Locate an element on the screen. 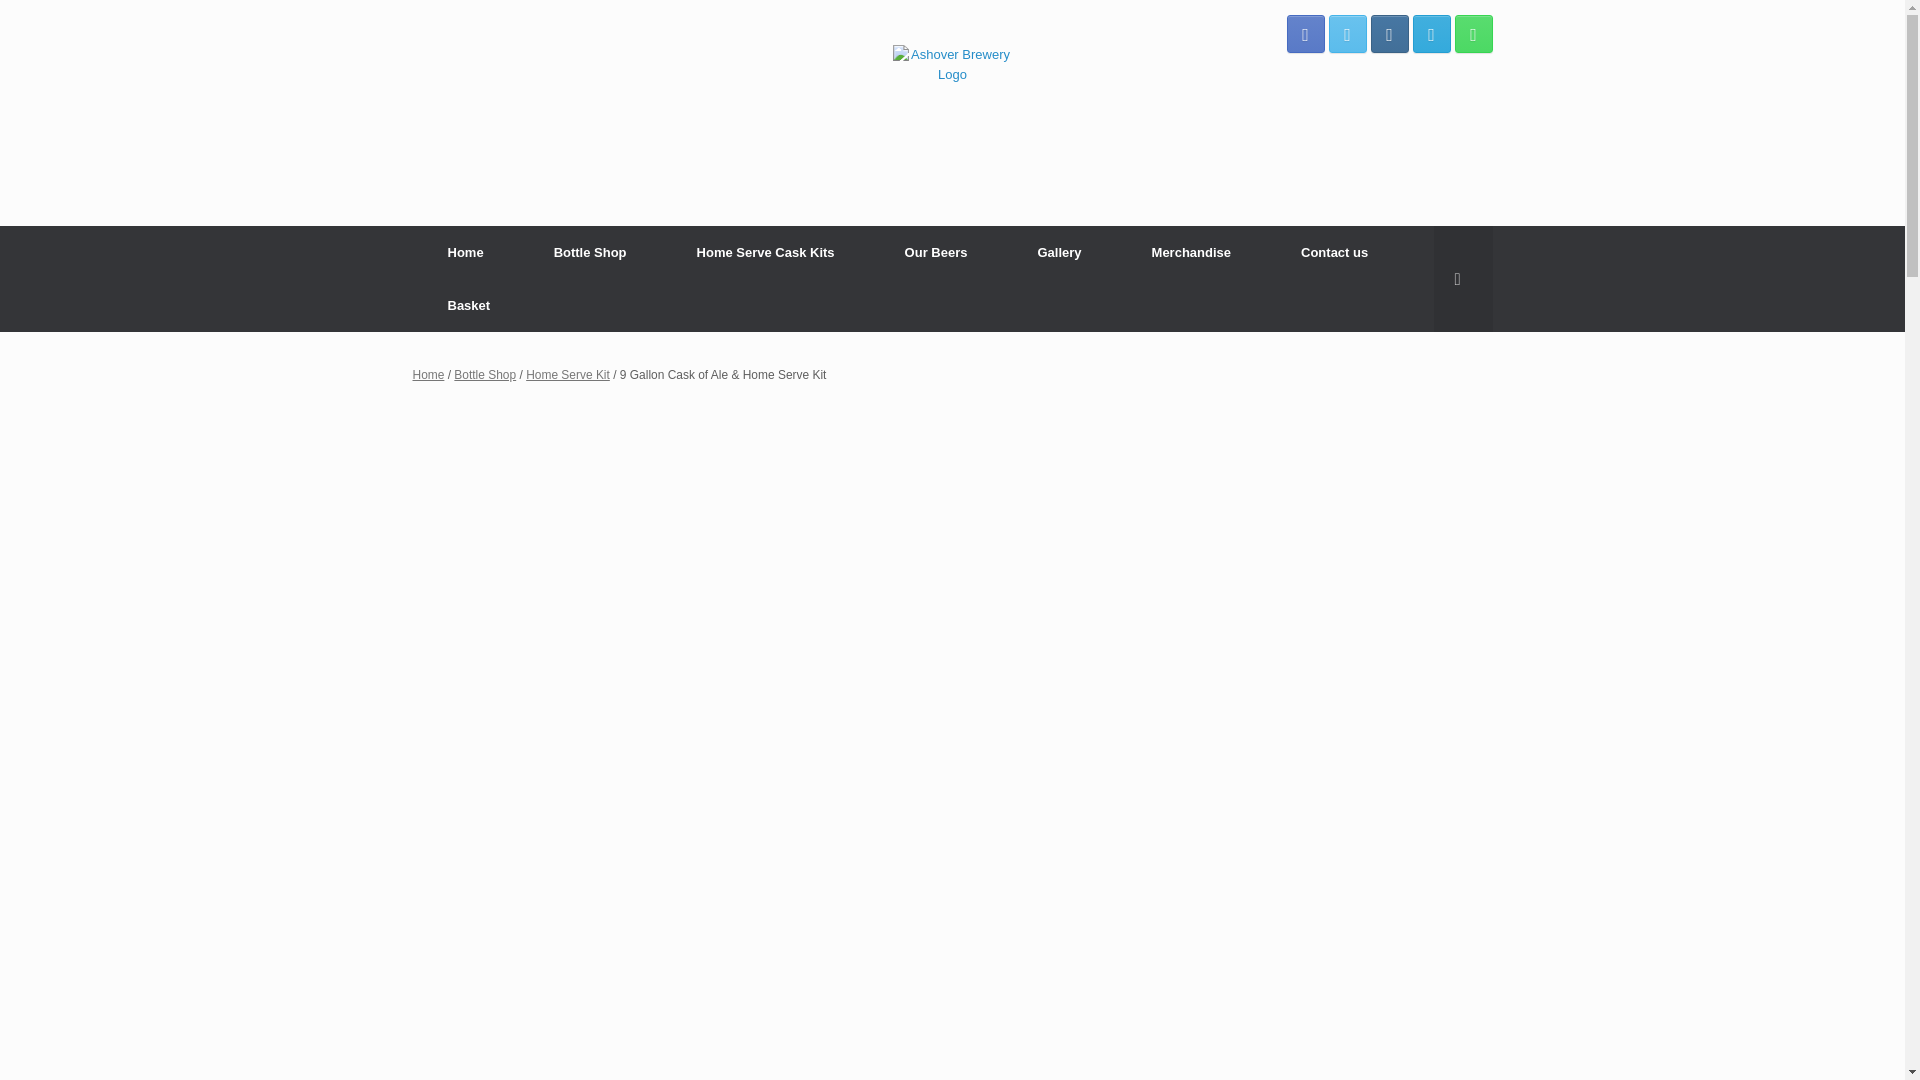 This screenshot has width=1920, height=1080. Home Serve Kit is located at coordinates (568, 375).